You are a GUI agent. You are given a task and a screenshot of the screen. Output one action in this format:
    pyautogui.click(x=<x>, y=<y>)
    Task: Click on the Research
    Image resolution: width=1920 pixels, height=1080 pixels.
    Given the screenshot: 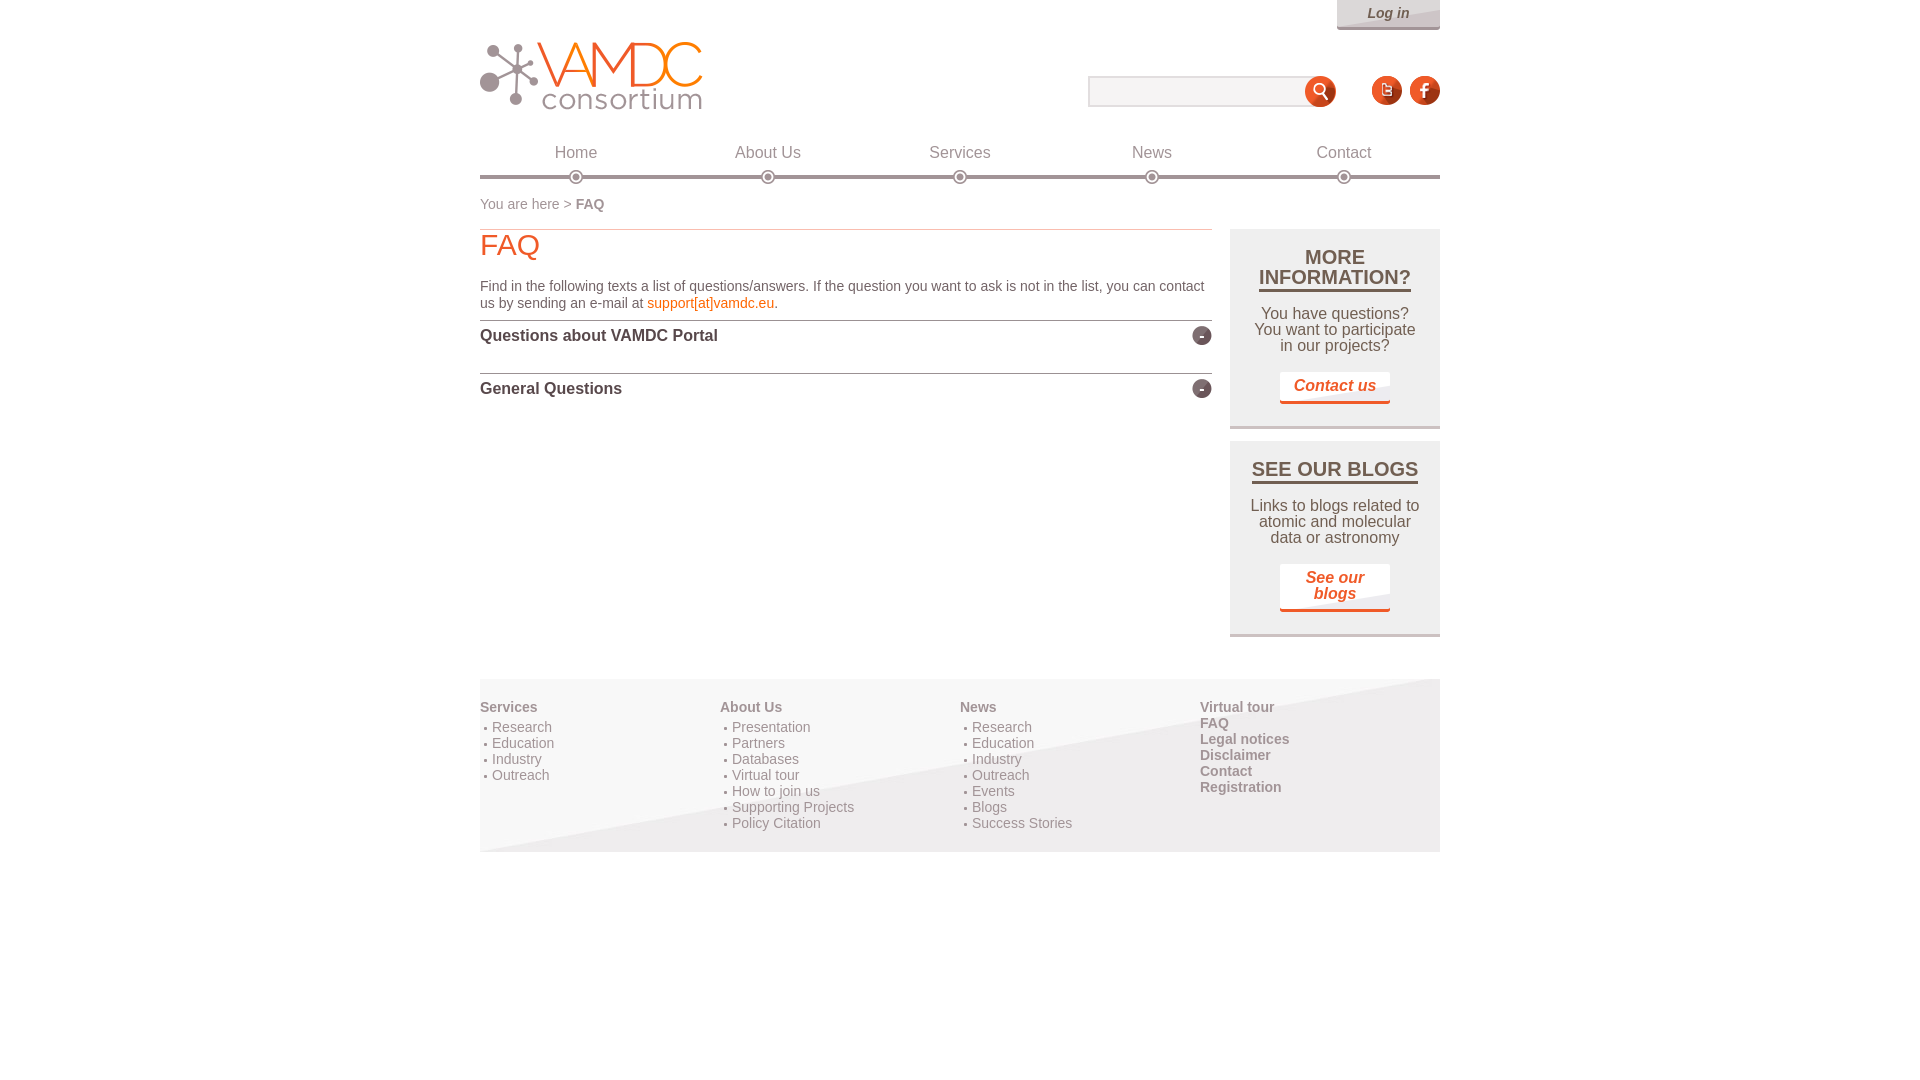 What is the action you would take?
    pyautogui.click(x=522, y=727)
    